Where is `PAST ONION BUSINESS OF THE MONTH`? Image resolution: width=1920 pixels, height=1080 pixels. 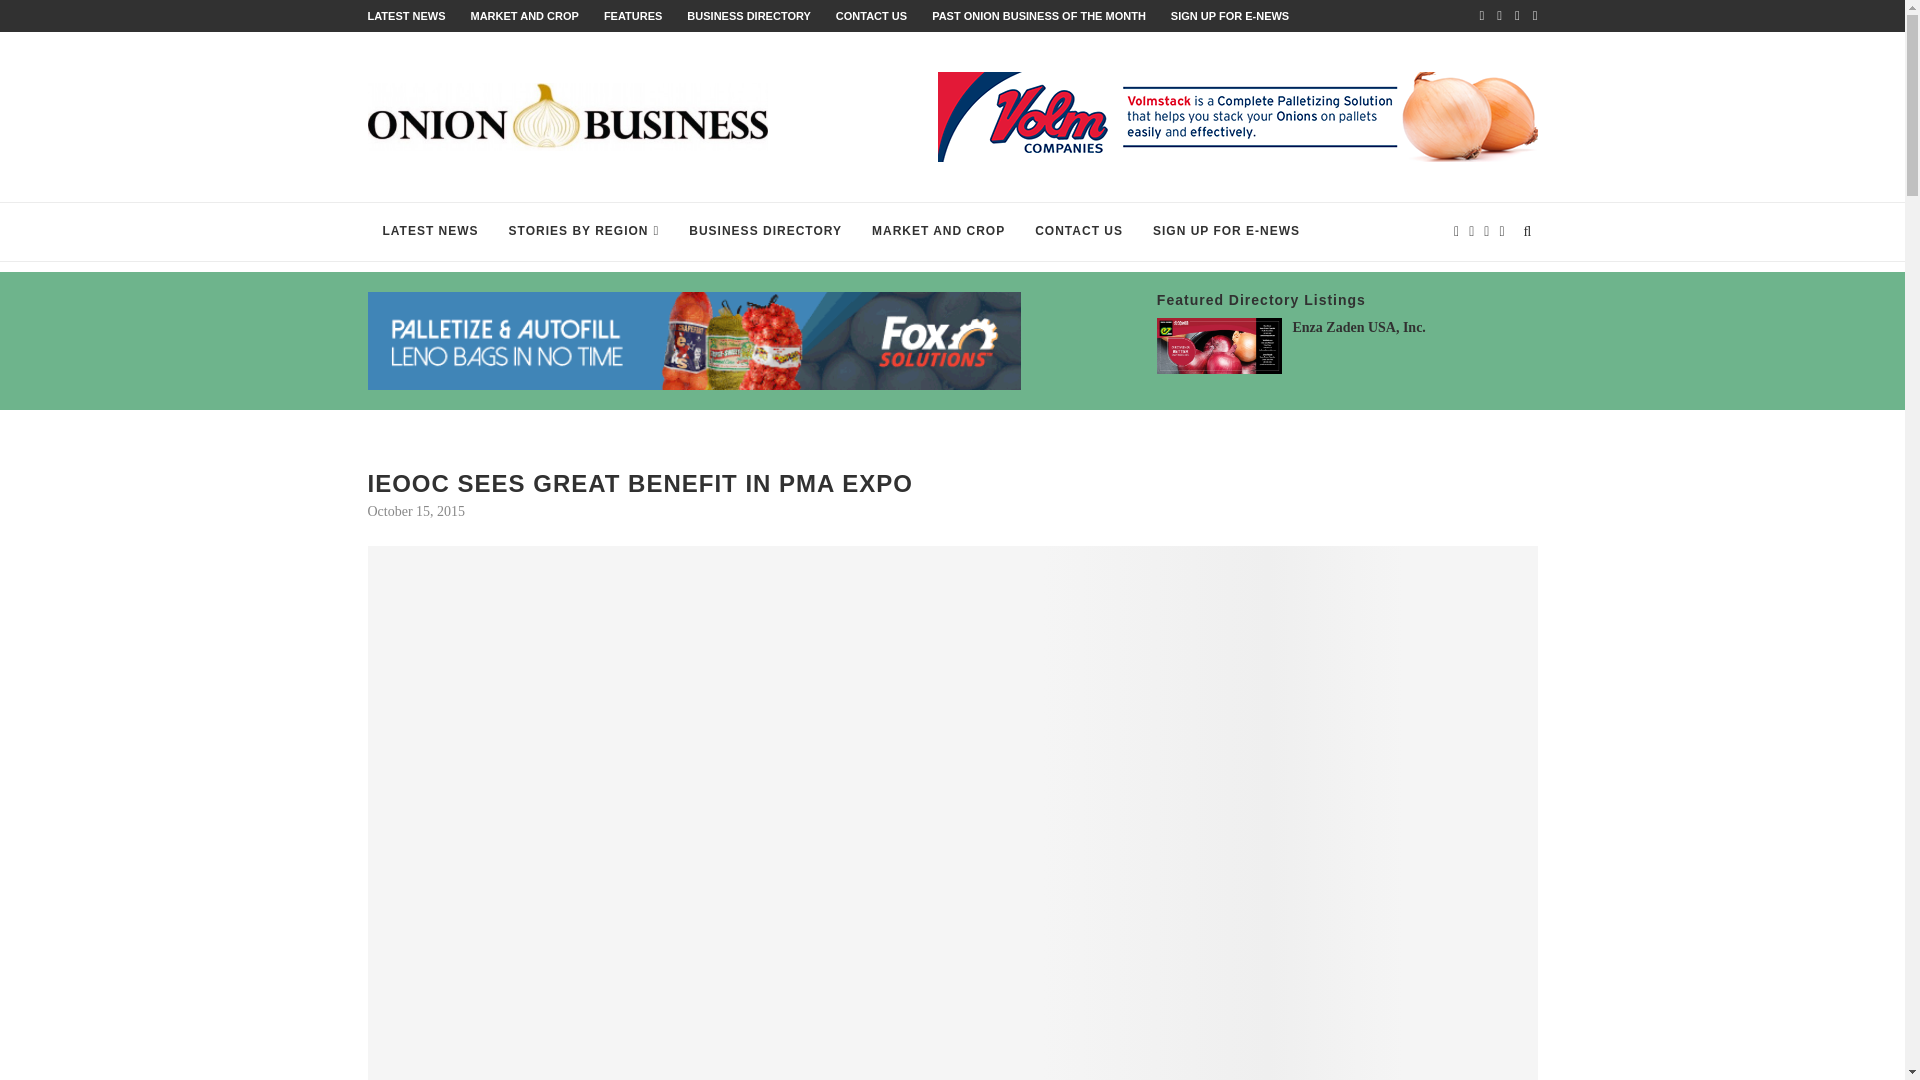
PAST ONION BUSINESS OF THE MONTH is located at coordinates (1038, 15).